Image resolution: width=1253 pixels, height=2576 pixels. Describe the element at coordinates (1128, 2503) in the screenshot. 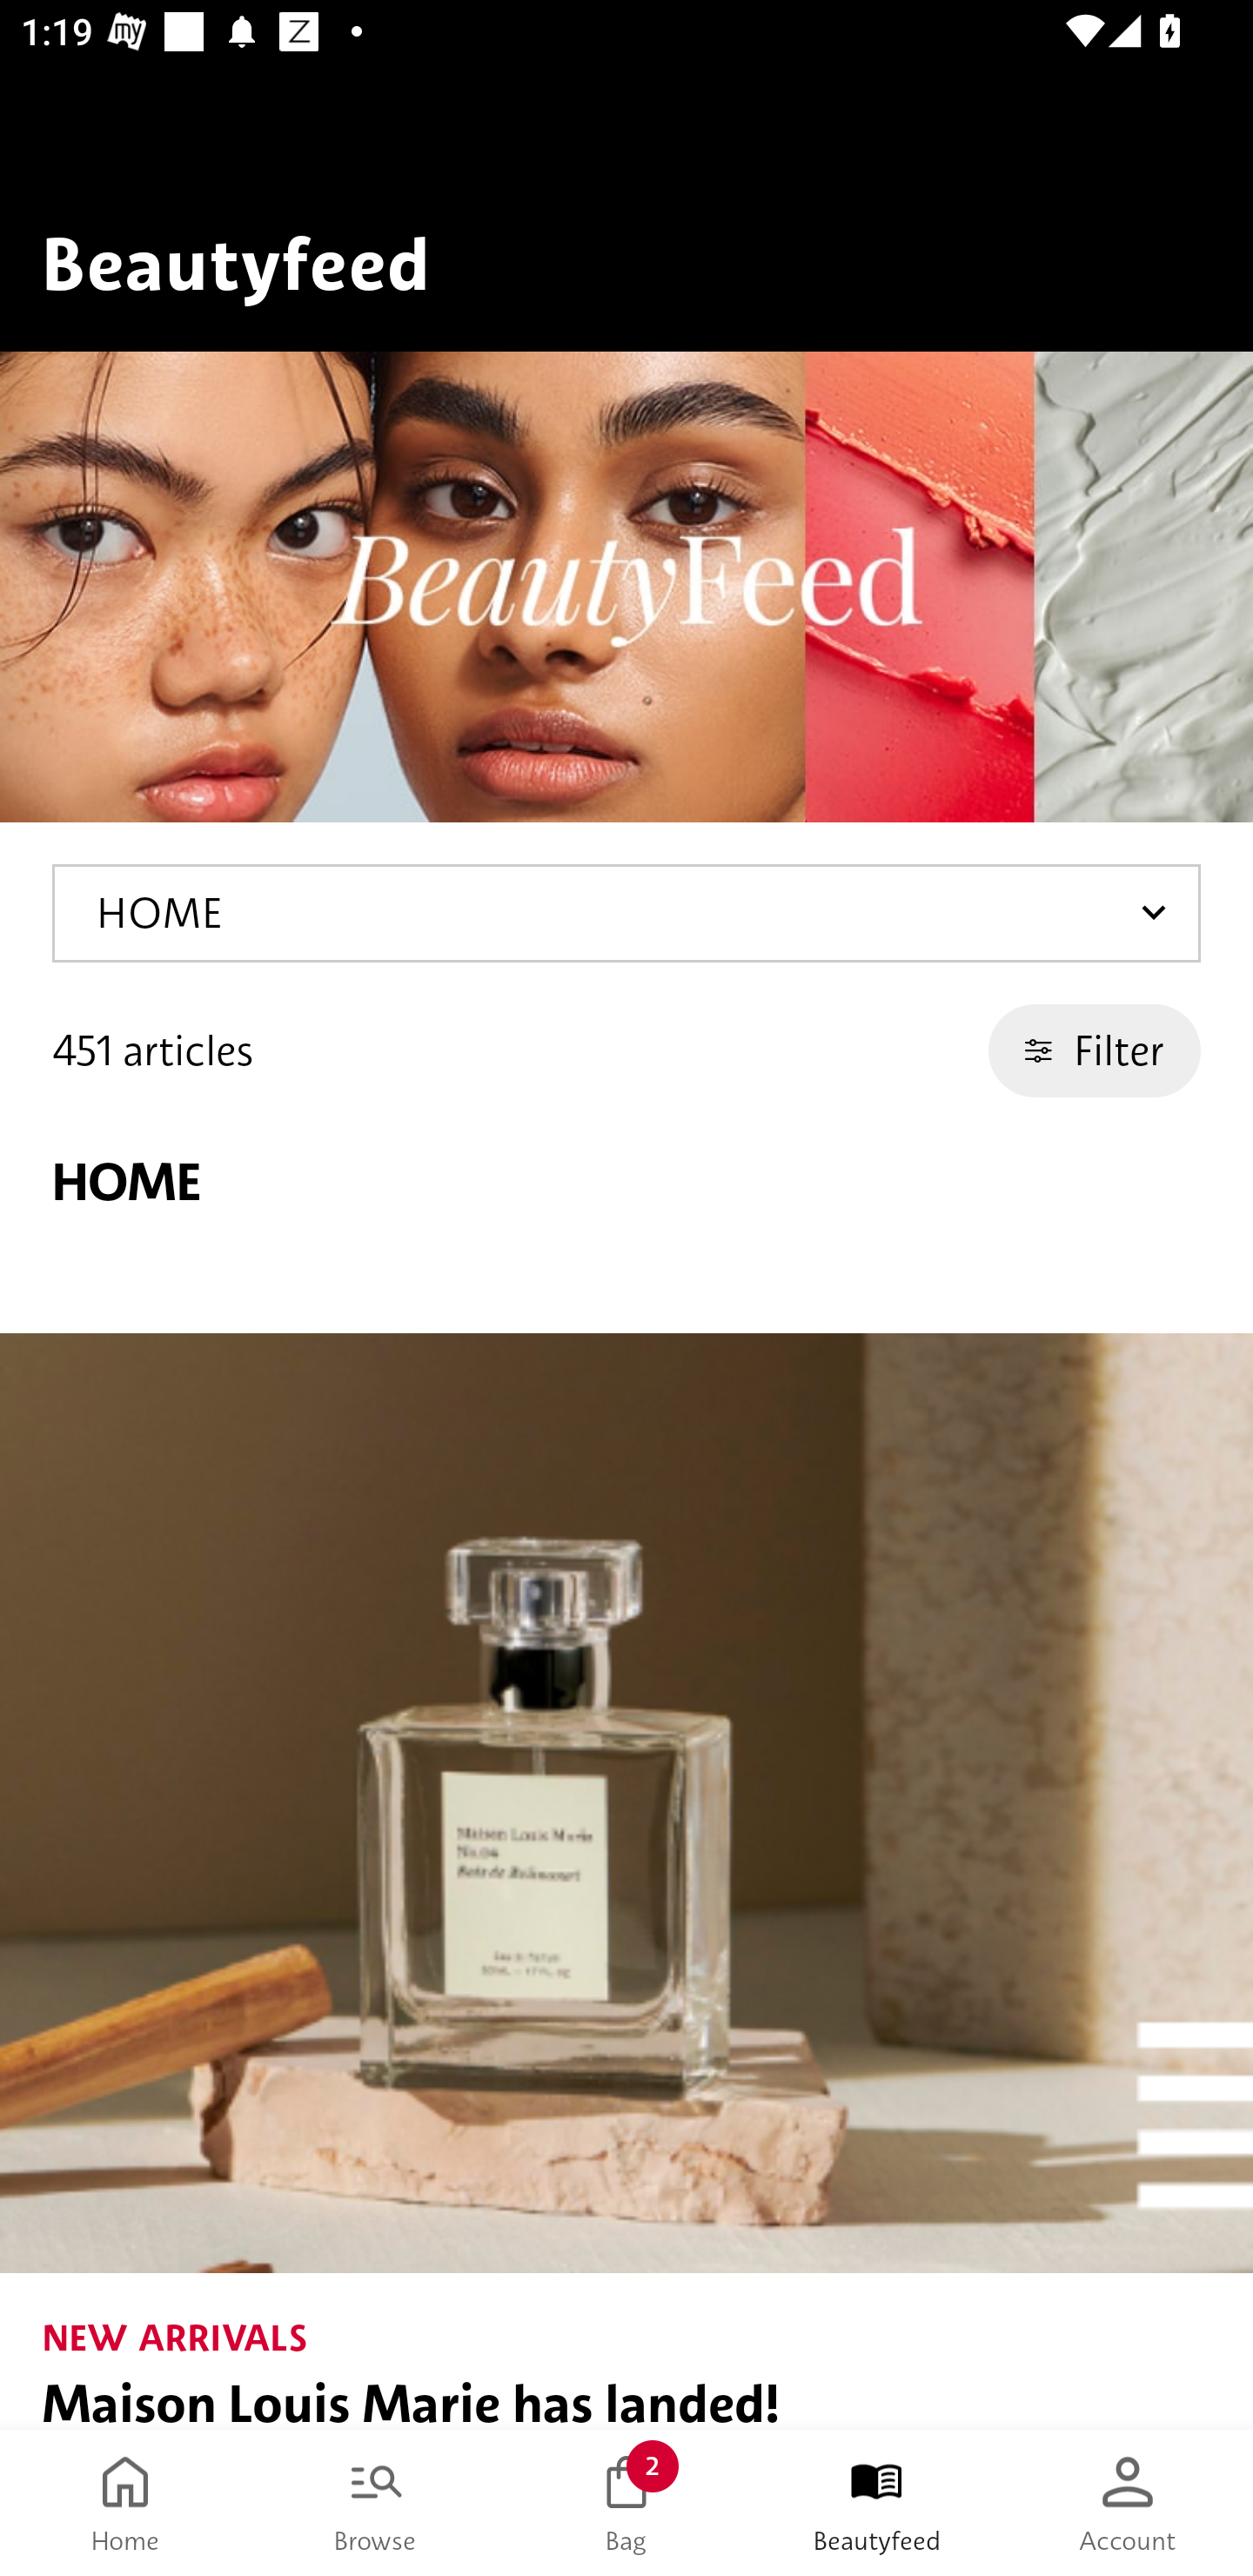

I see `Account` at that location.